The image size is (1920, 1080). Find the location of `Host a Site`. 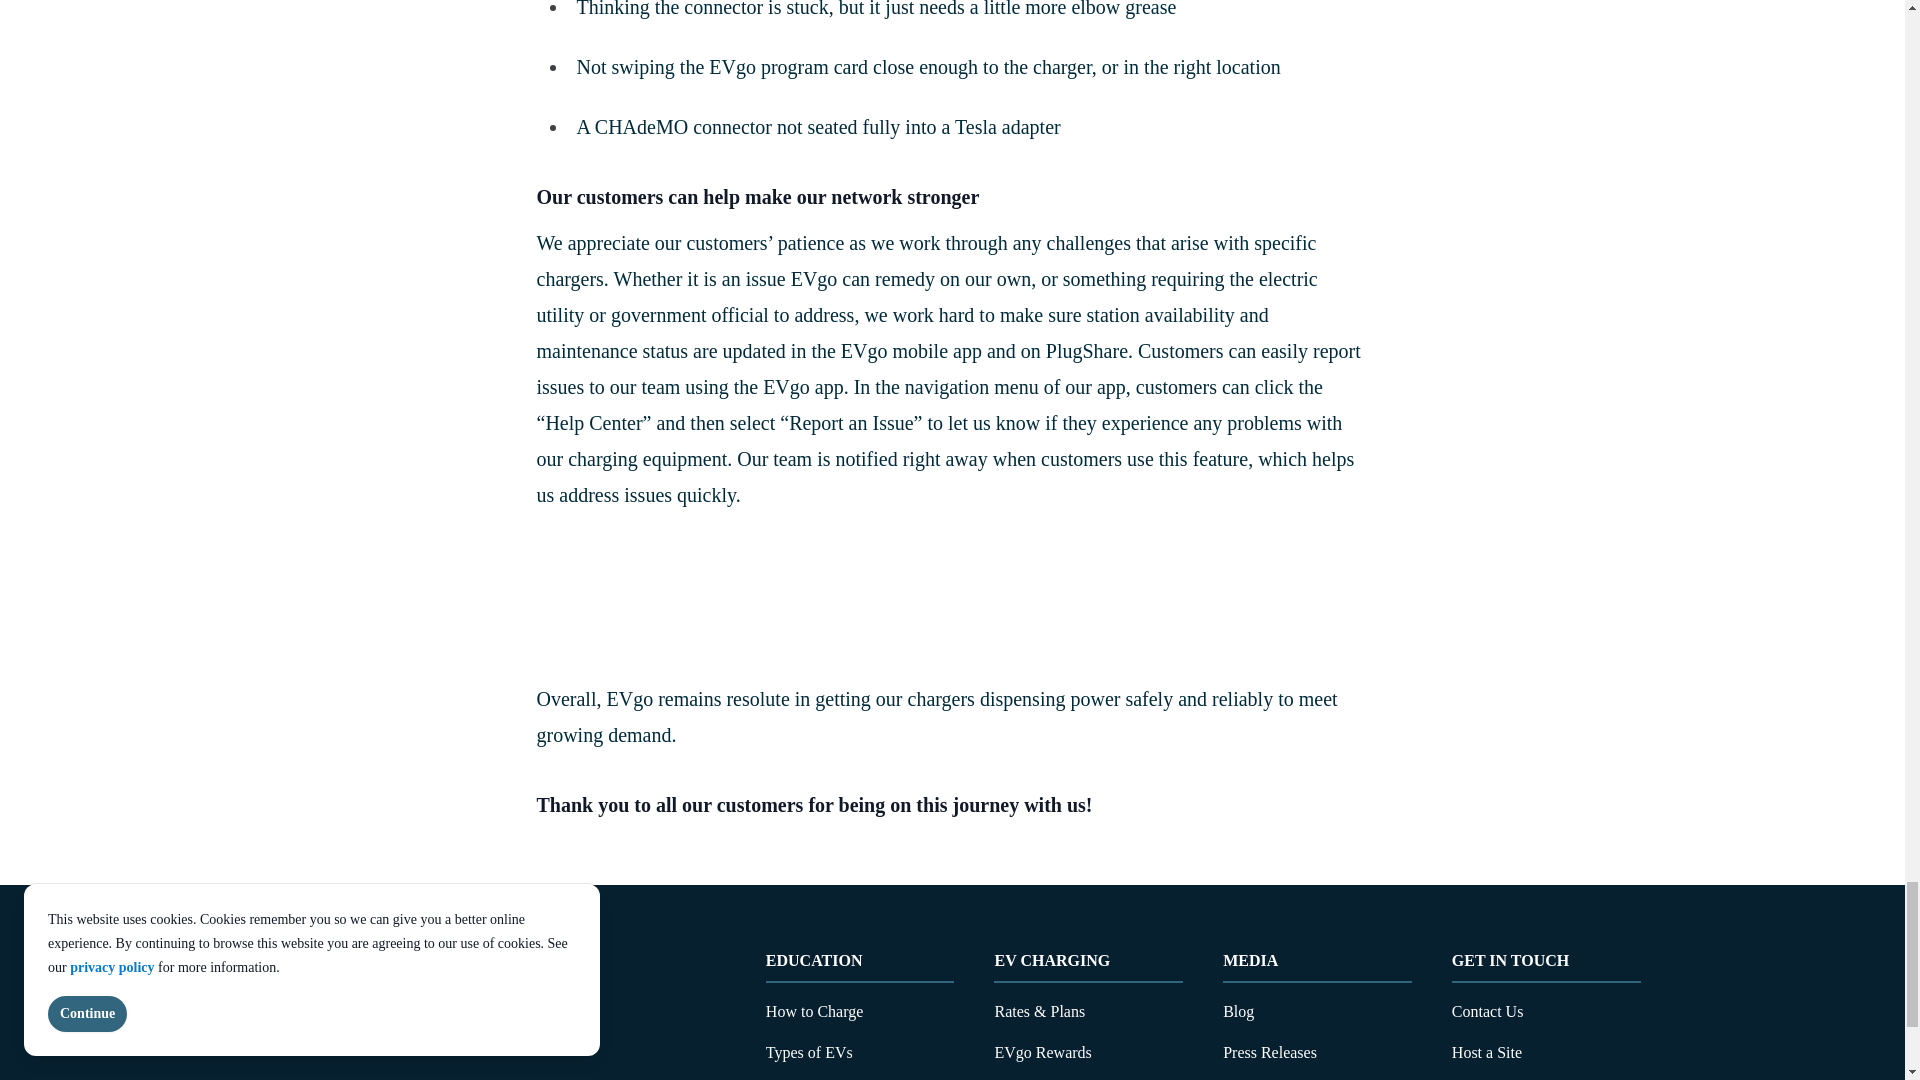

Host a Site is located at coordinates (1486, 1052).